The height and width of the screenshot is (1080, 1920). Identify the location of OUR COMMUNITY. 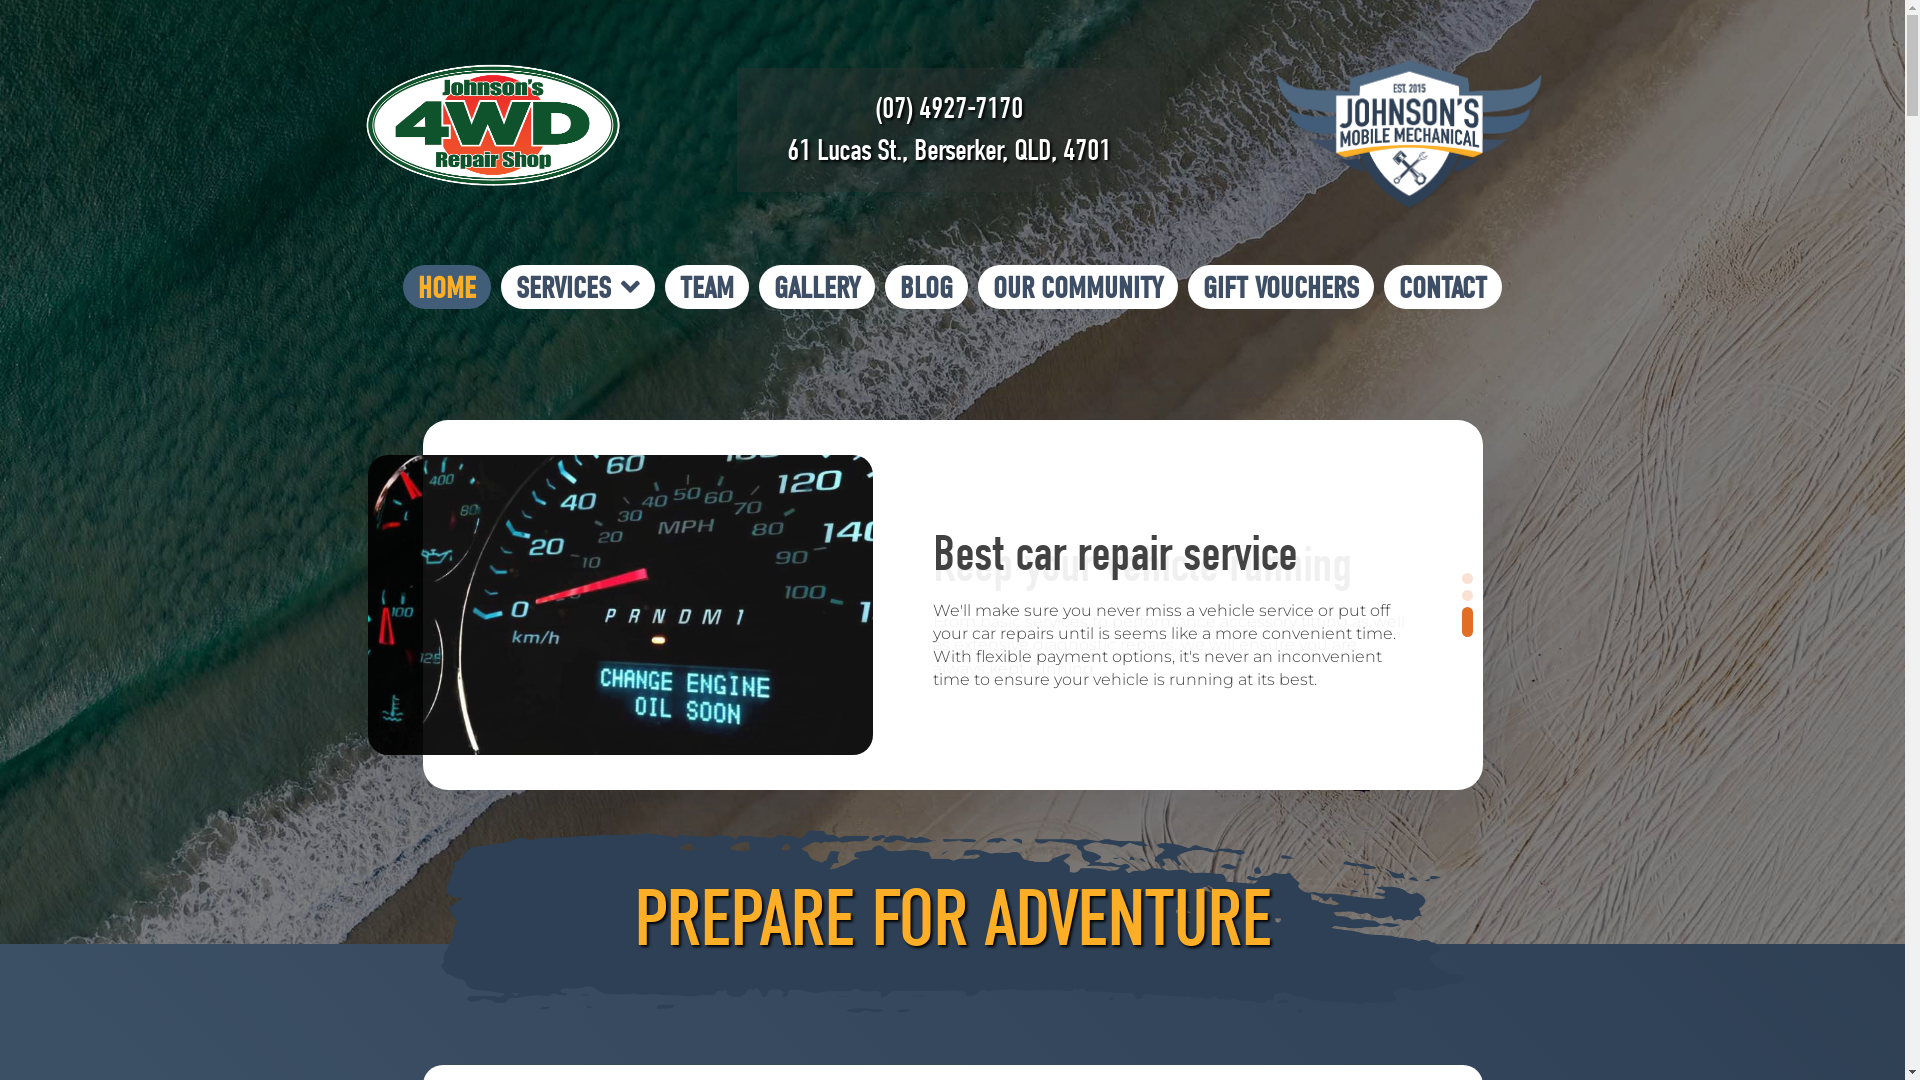
(1078, 287).